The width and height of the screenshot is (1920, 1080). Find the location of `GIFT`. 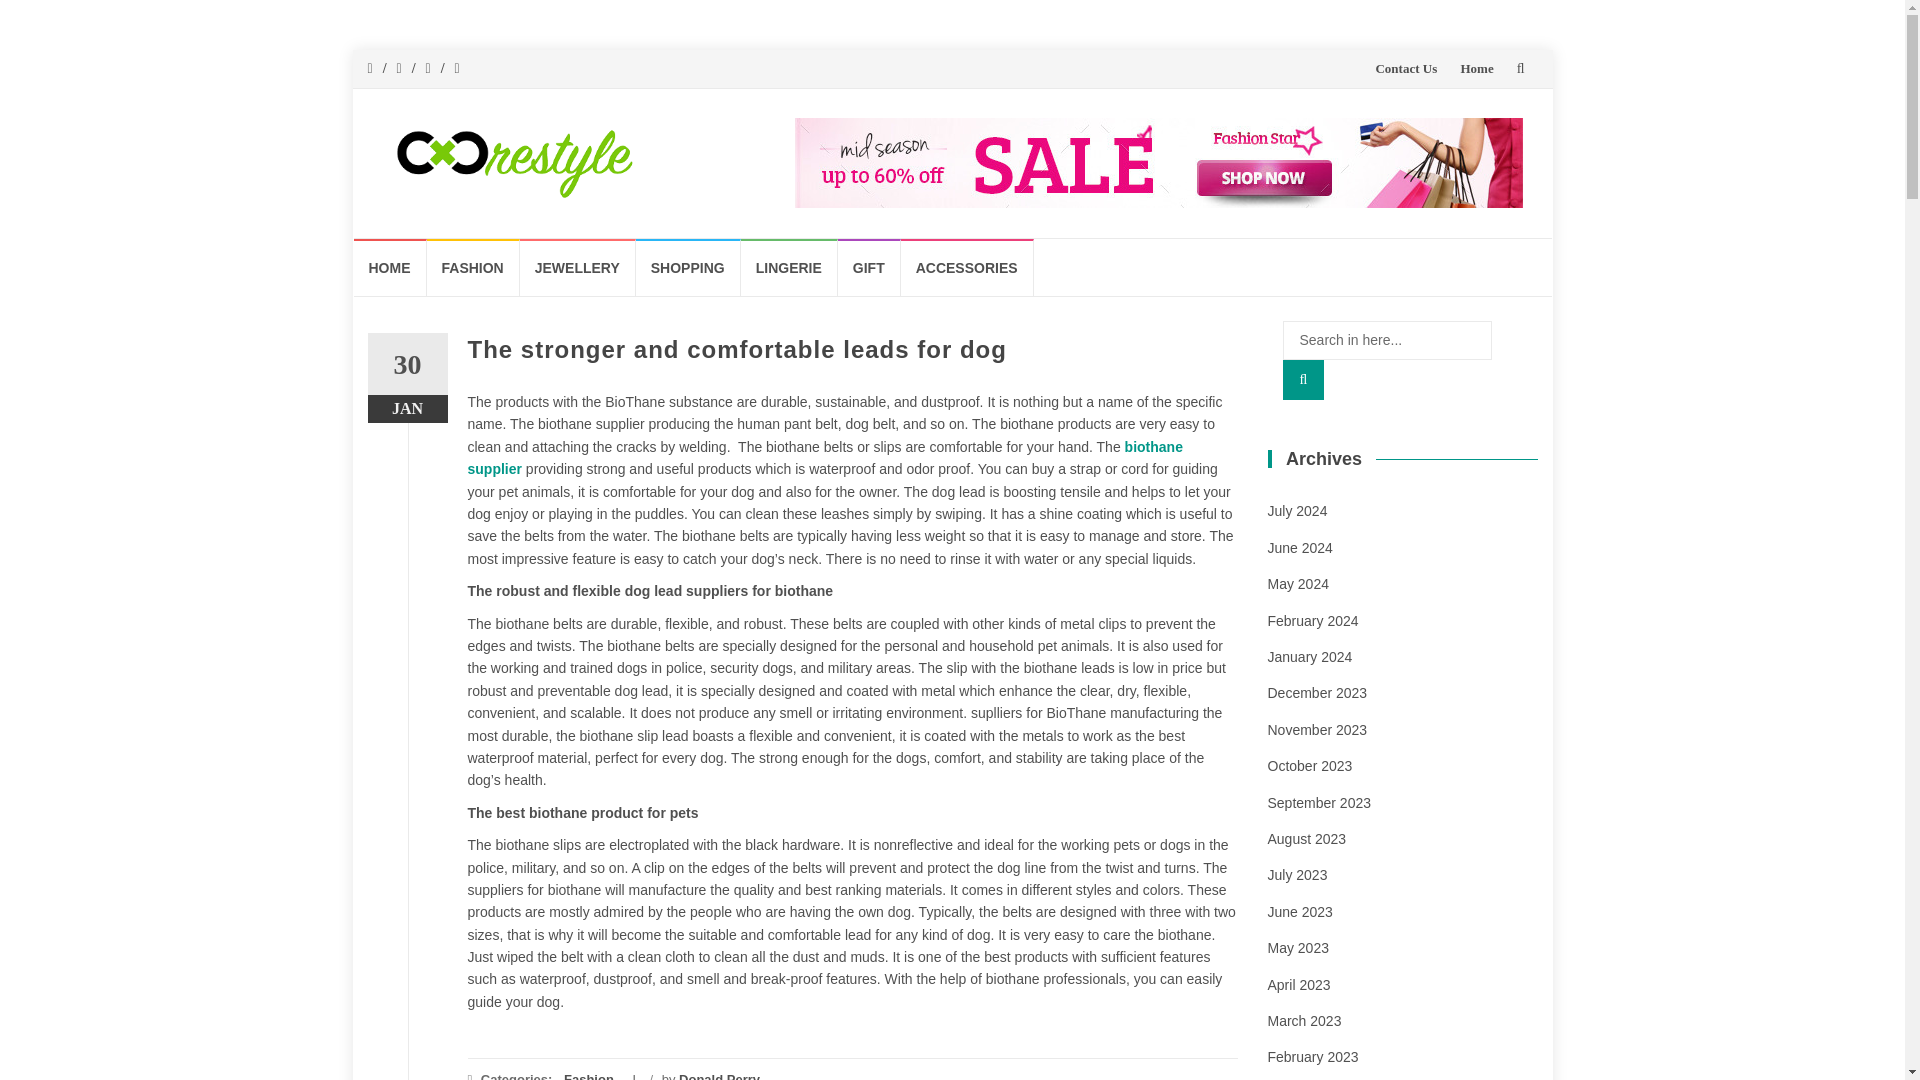

GIFT is located at coordinates (868, 266).